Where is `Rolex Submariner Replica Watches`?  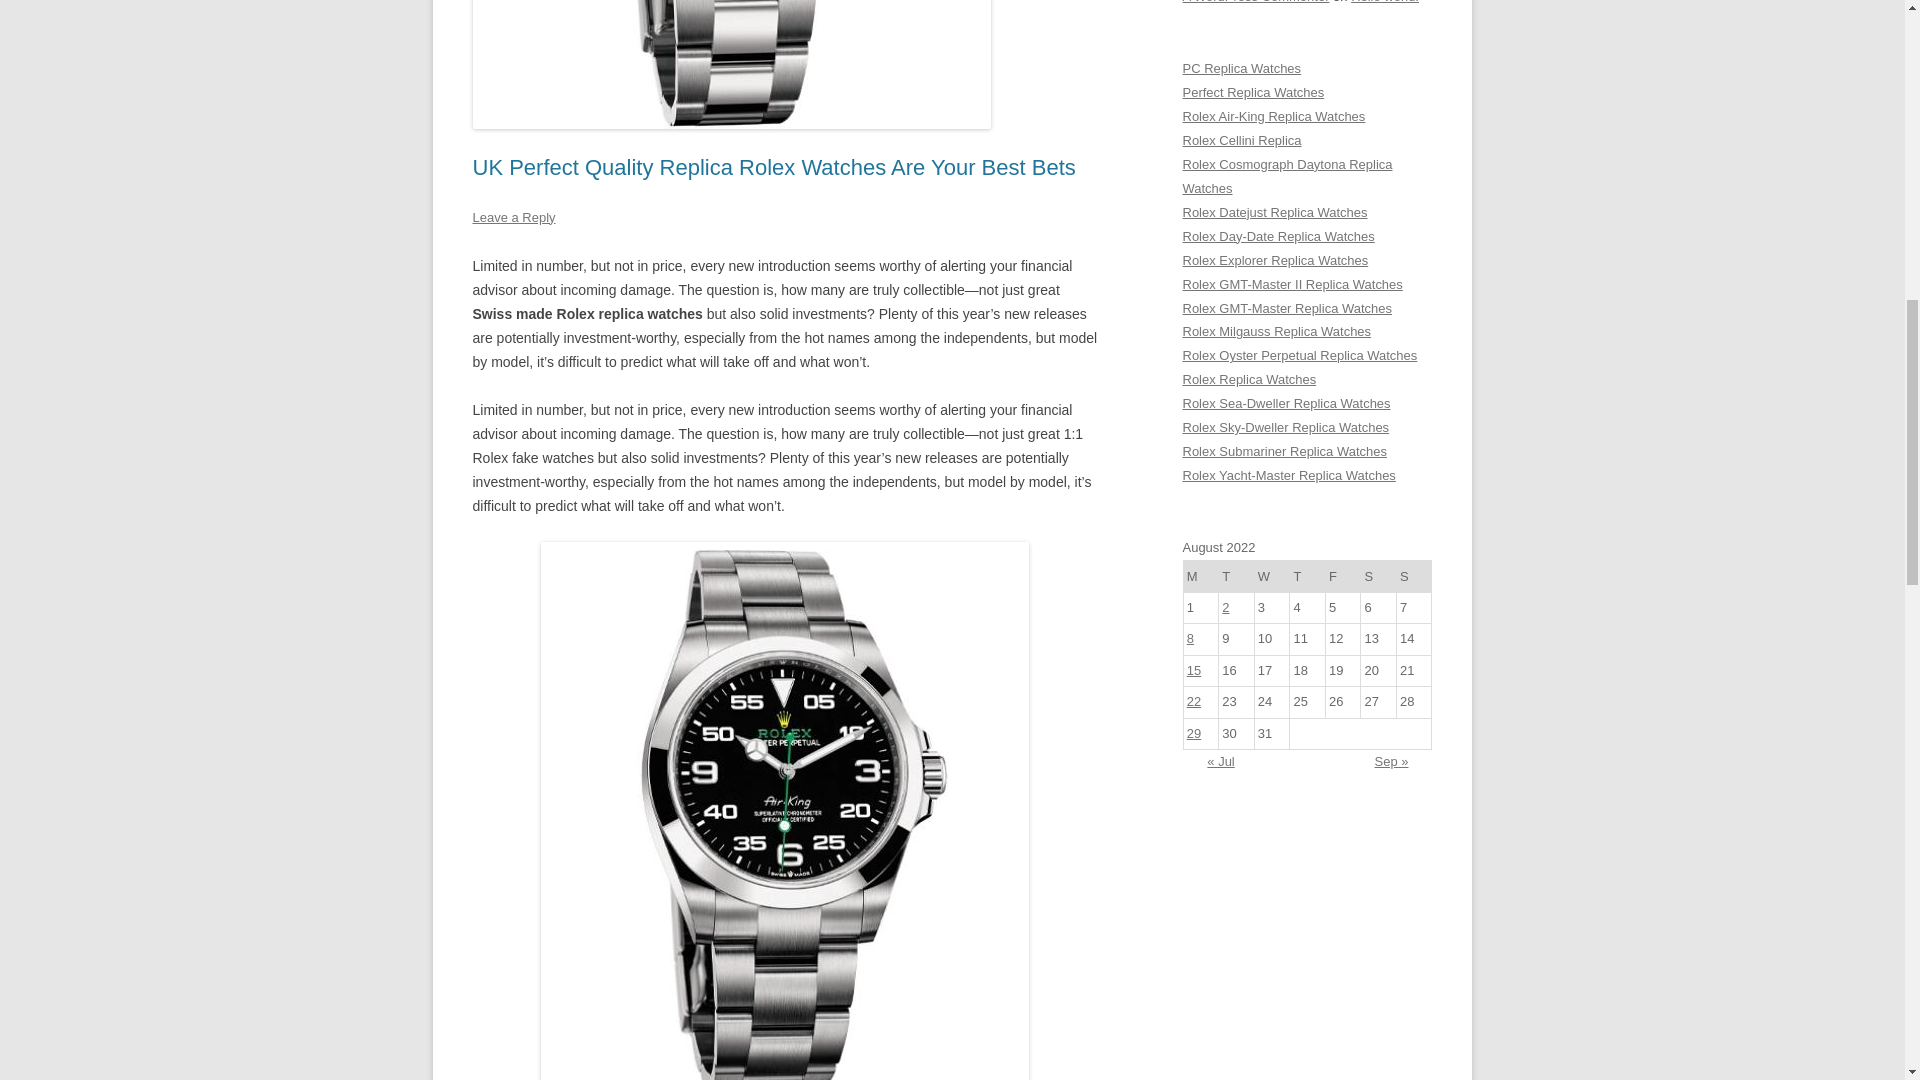 Rolex Submariner Replica Watches is located at coordinates (1284, 451).